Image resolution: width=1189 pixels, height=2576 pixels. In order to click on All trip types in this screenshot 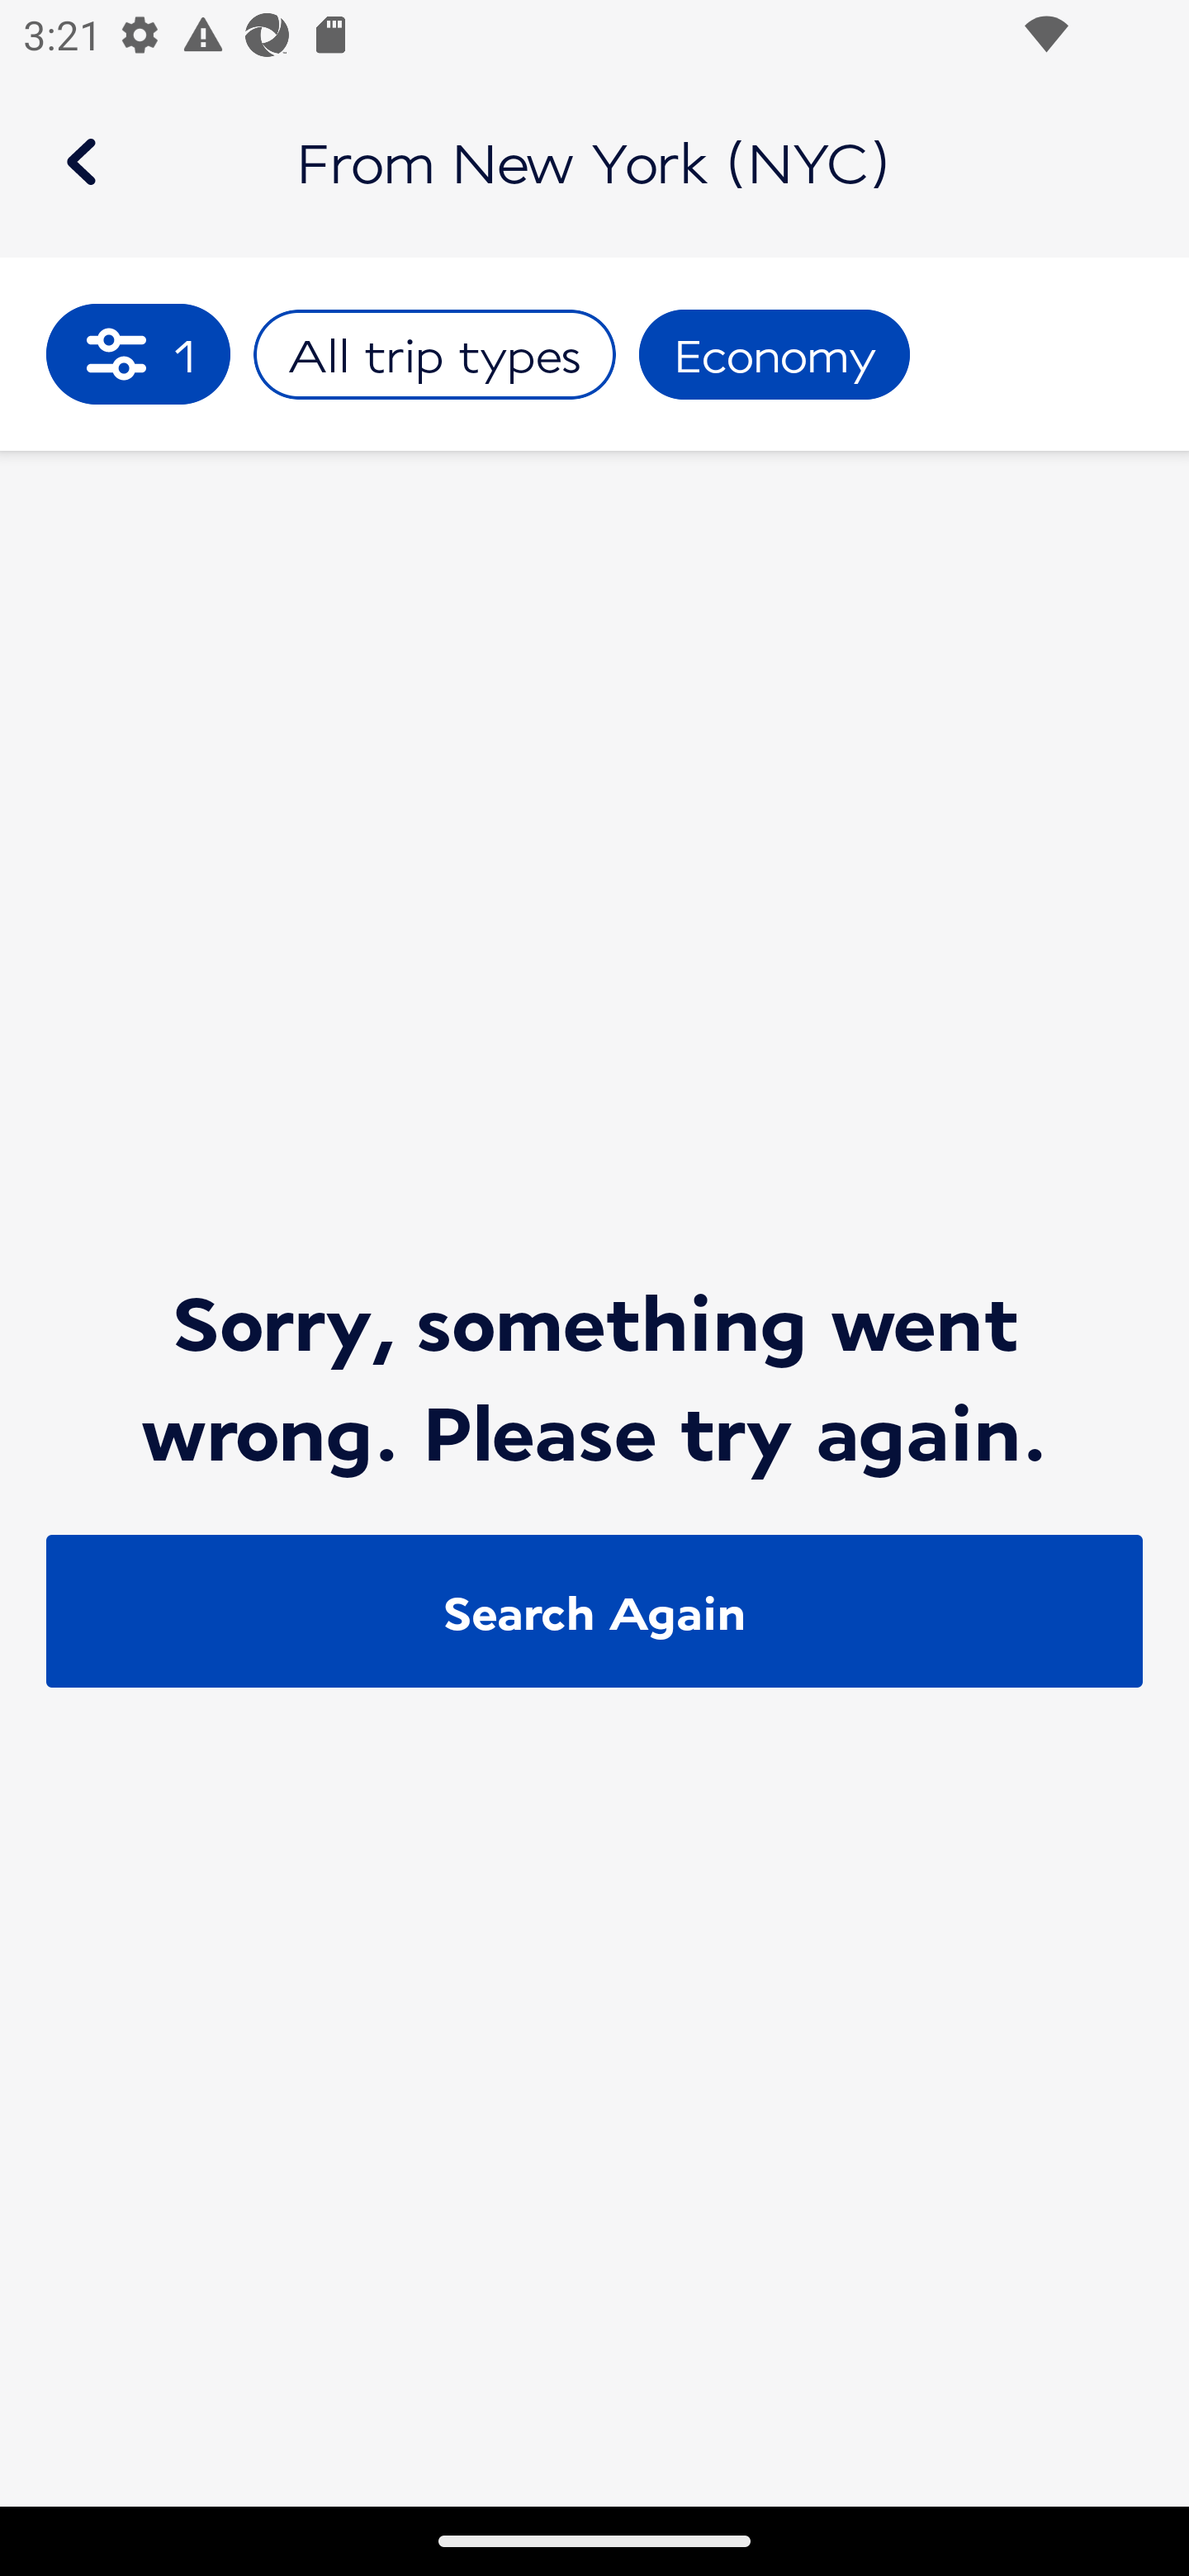, I will do `click(434, 355)`.